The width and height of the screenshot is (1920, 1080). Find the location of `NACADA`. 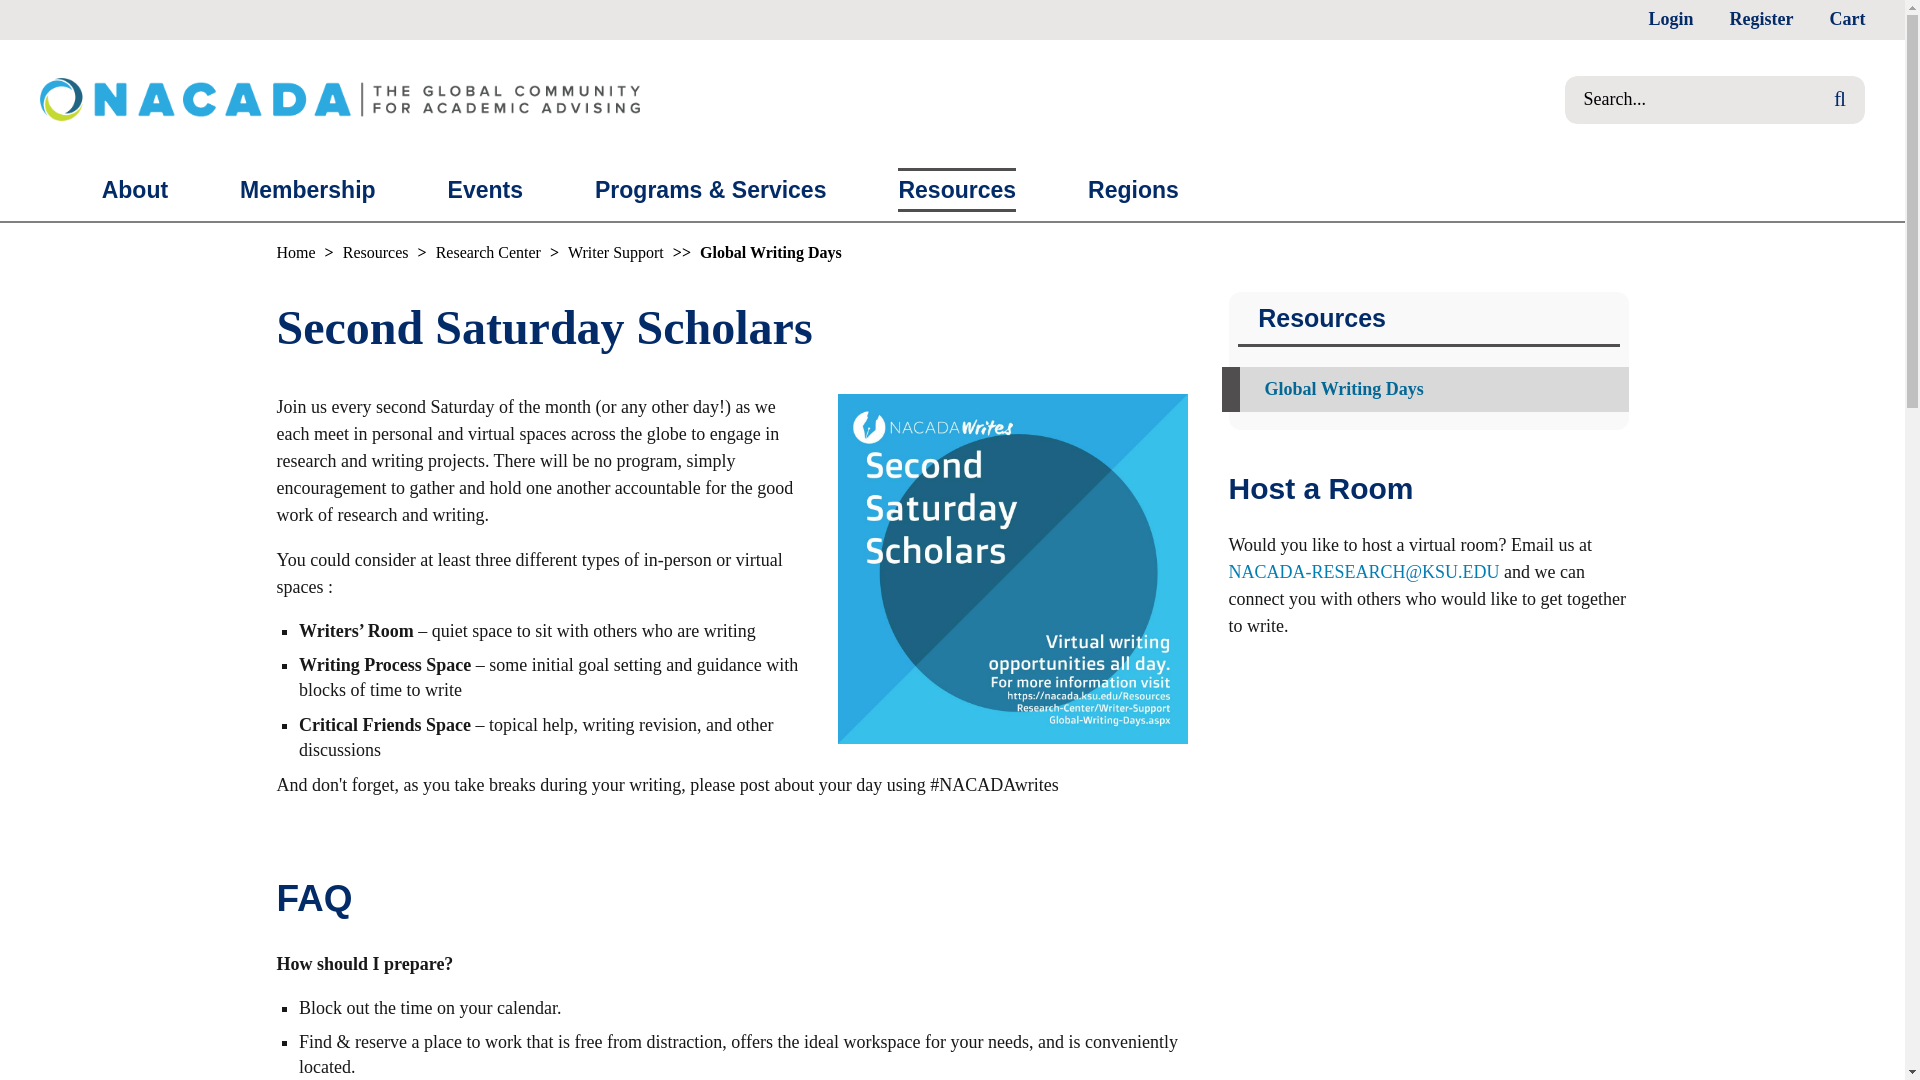

NACADA is located at coordinates (340, 98).